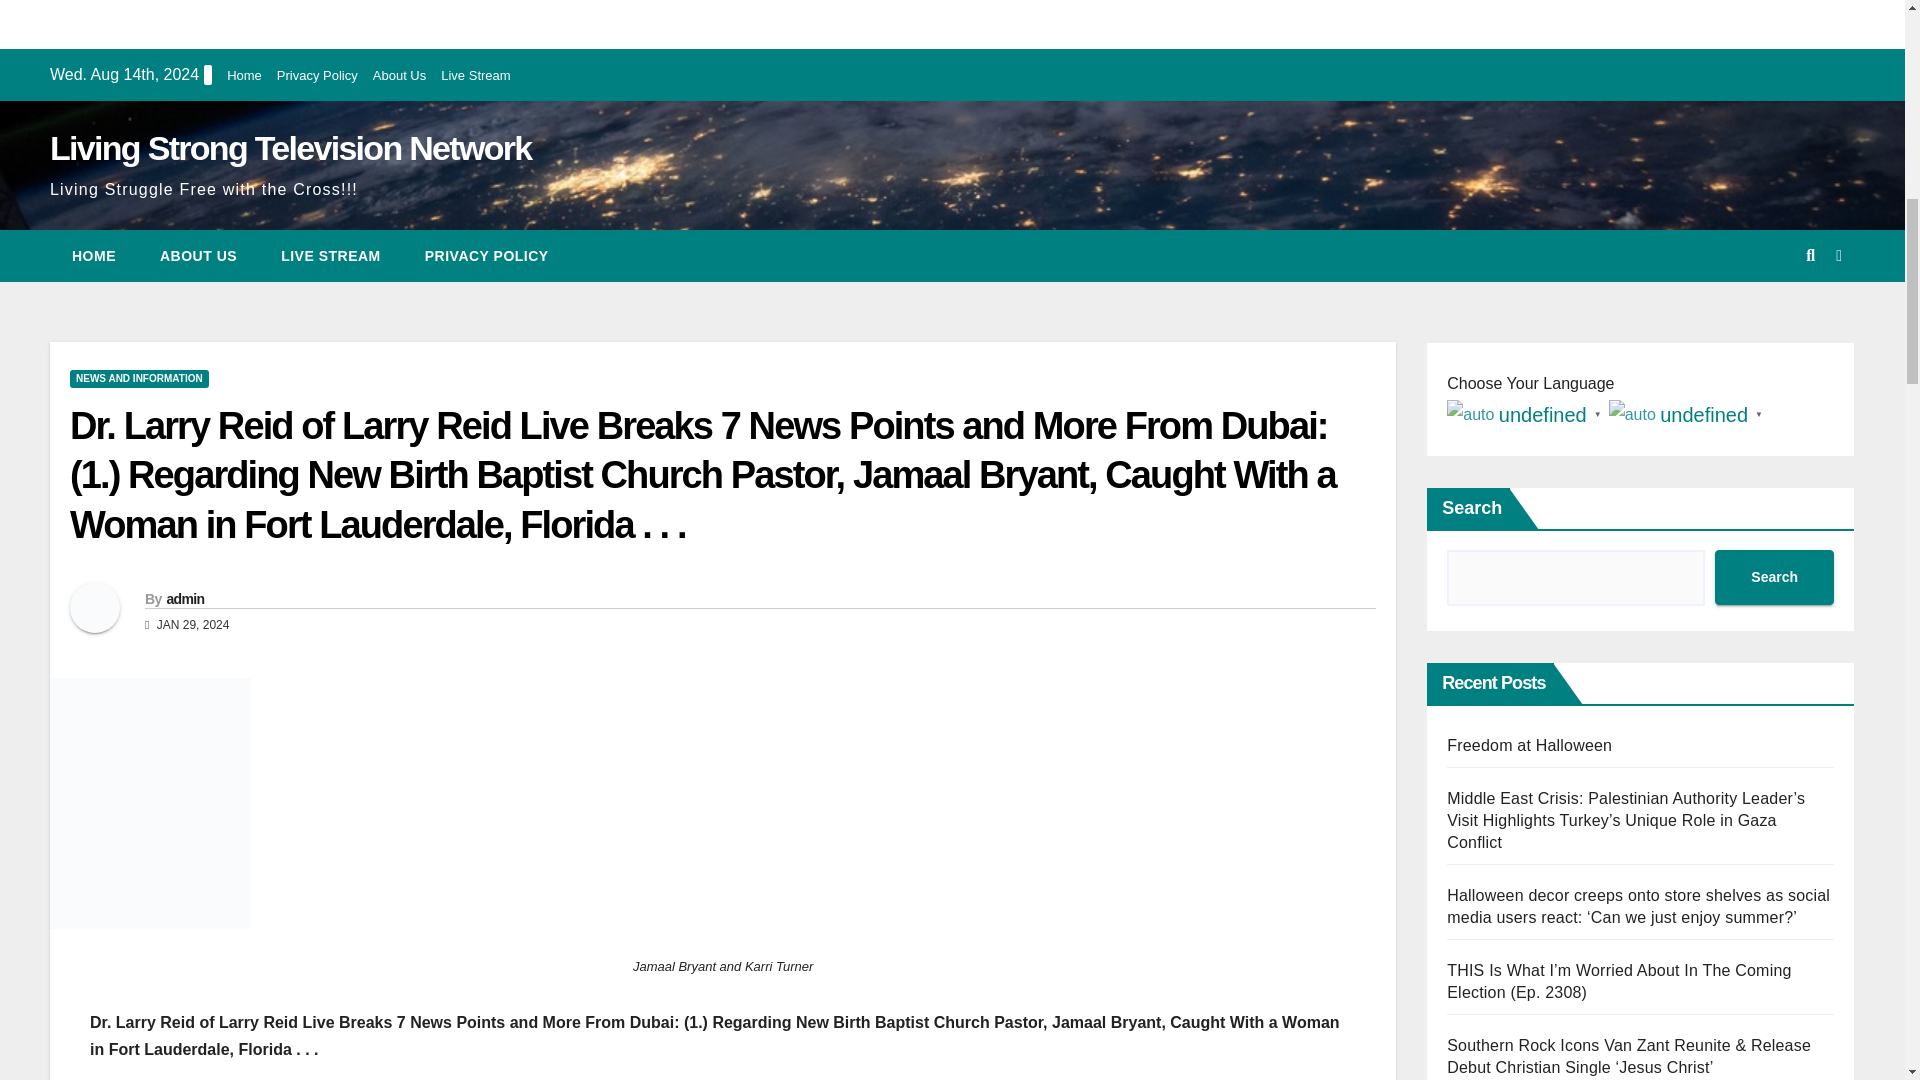 This screenshot has height=1080, width=1920. Describe the element at coordinates (139, 378) in the screenshot. I see `NEWS AND INFORMATION` at that location.